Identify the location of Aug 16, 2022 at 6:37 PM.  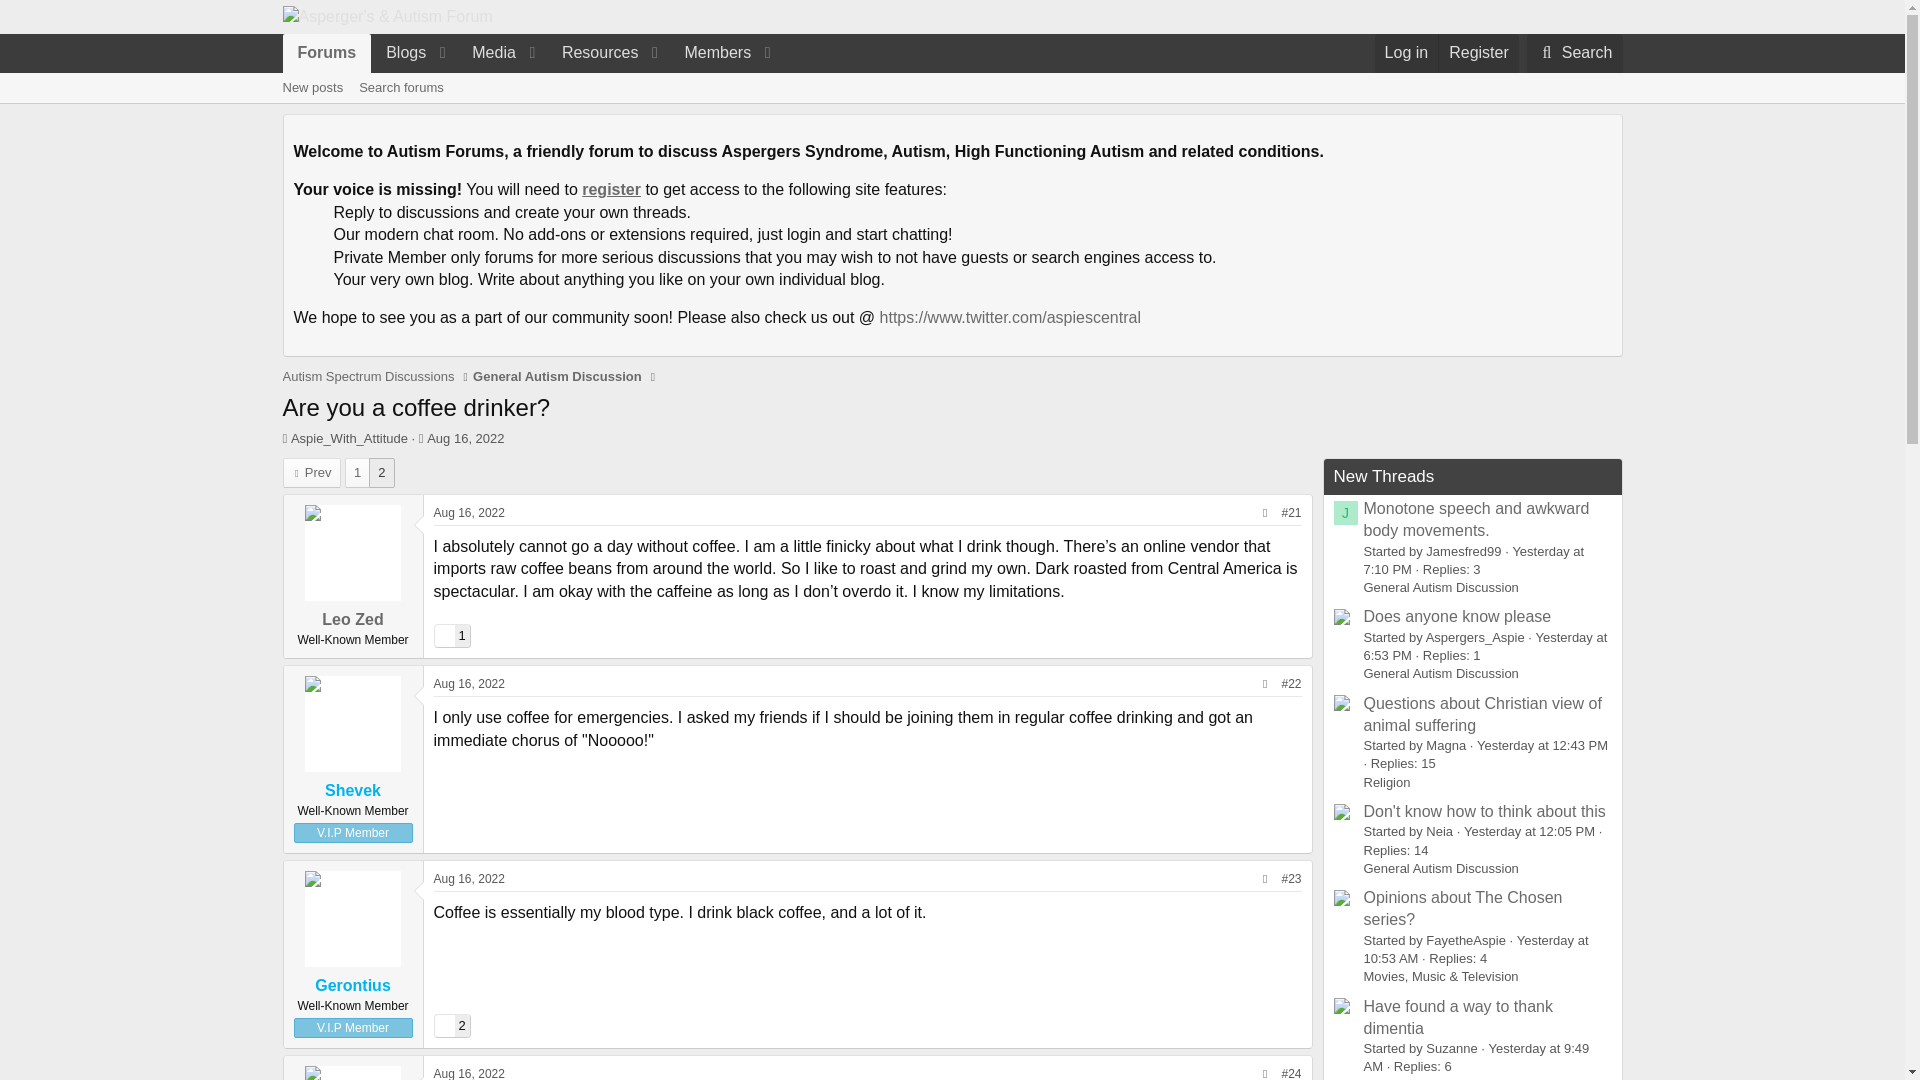
(312, 88).